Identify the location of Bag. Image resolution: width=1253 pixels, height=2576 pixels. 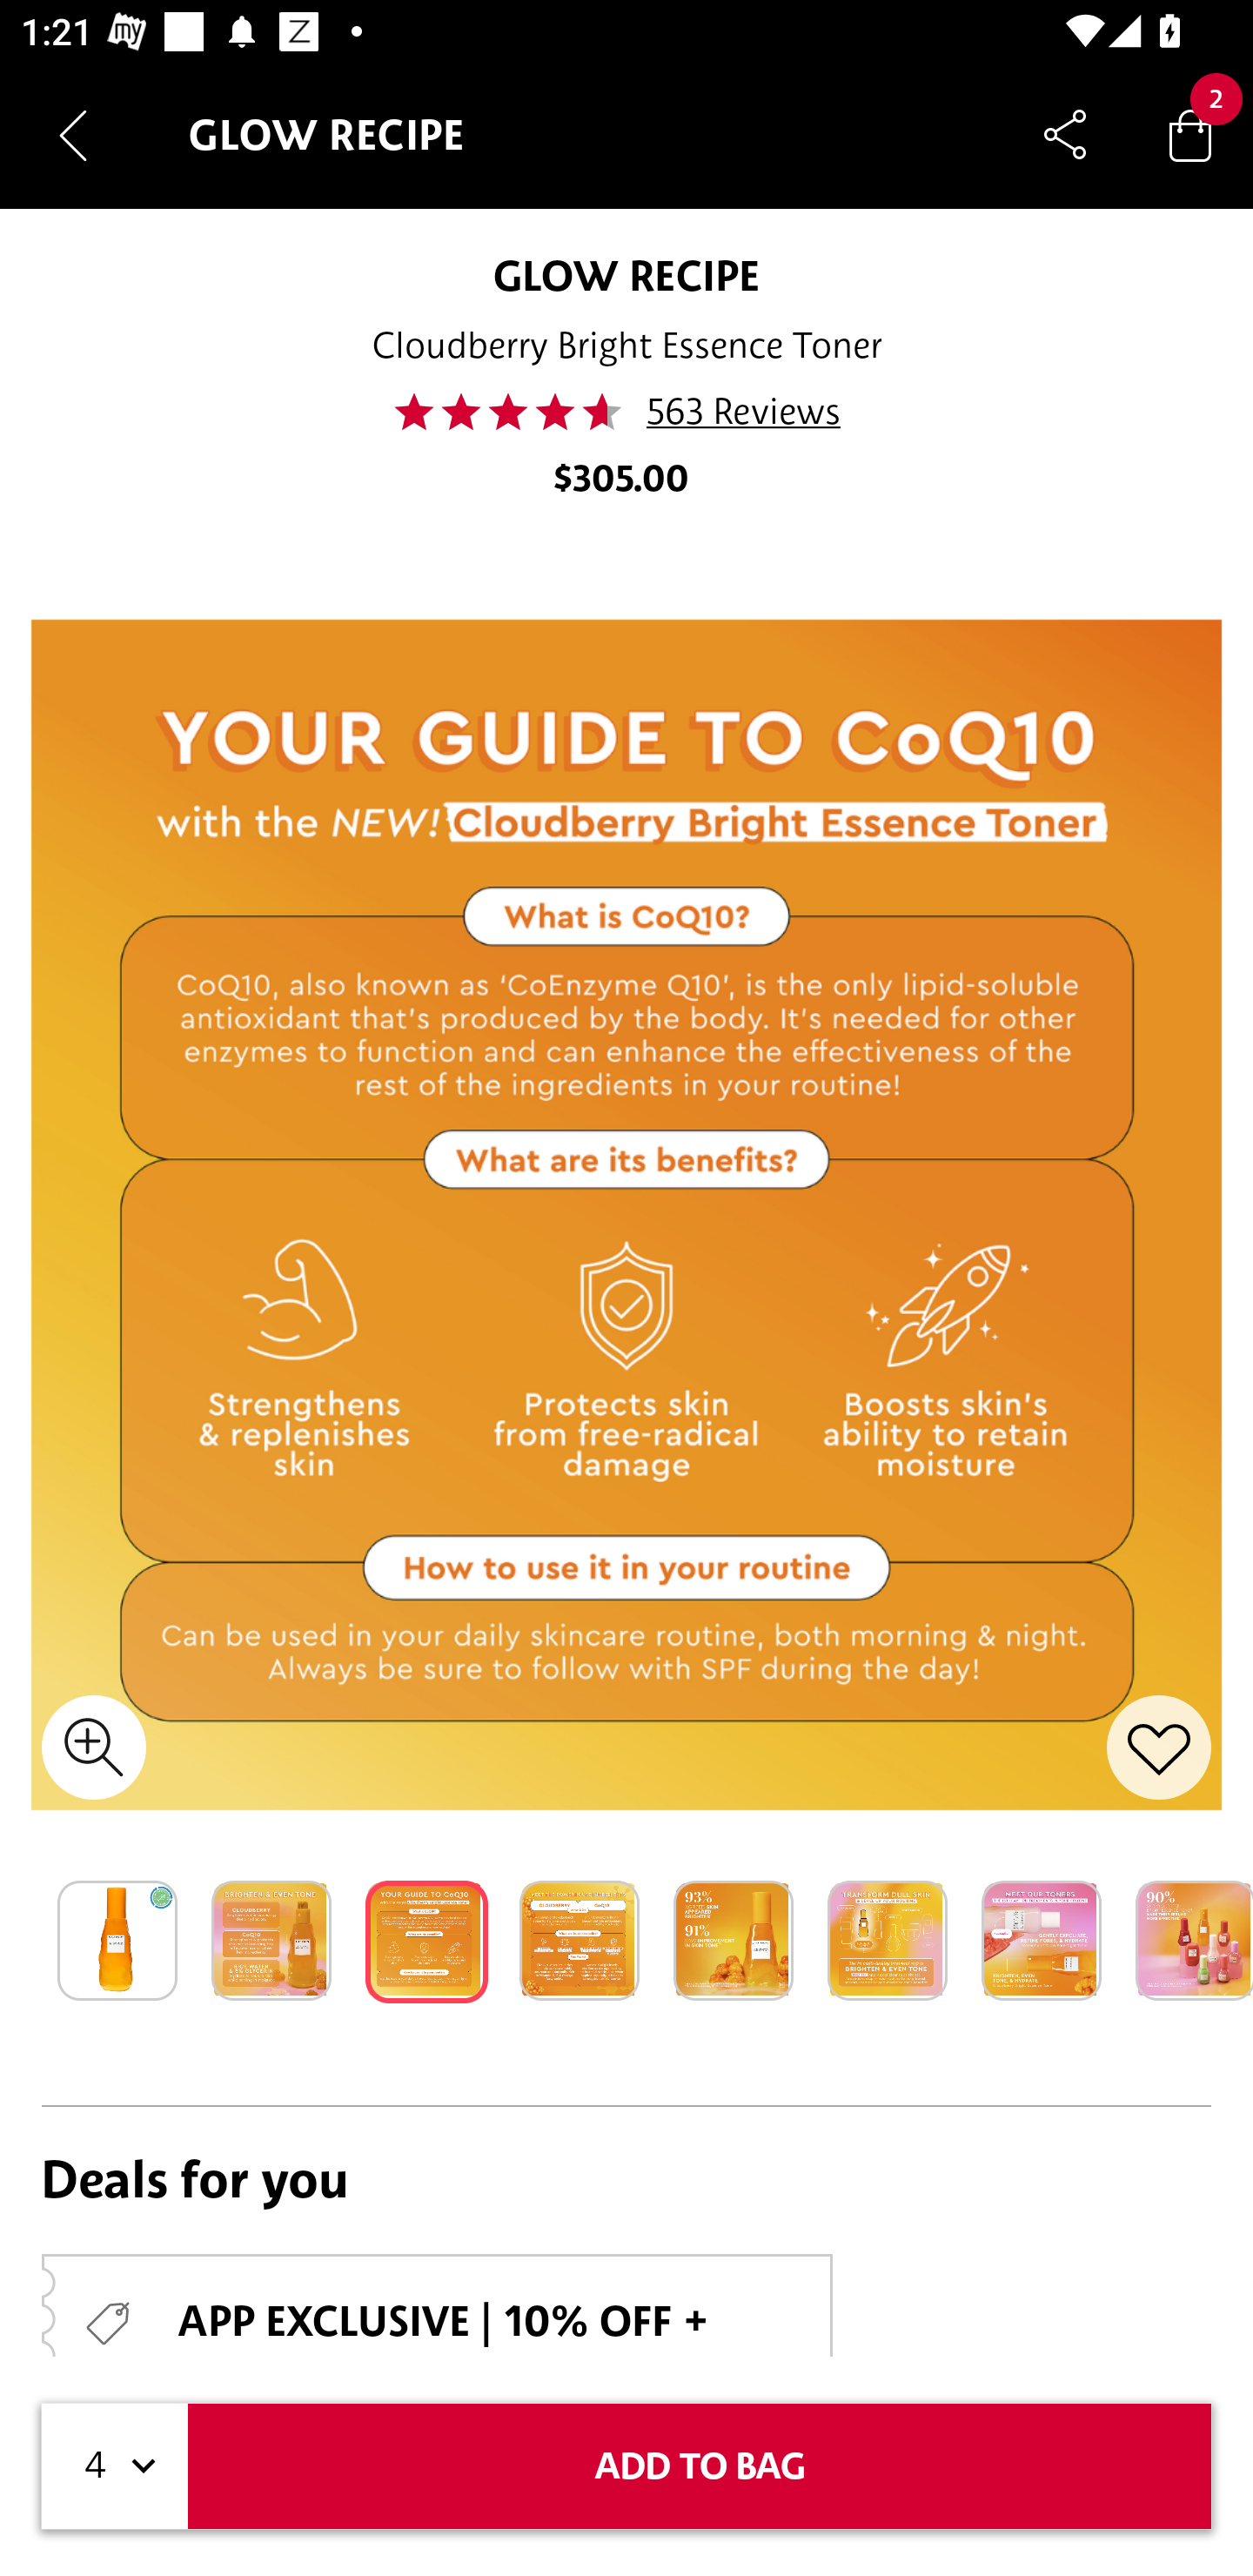
(1190, 134).